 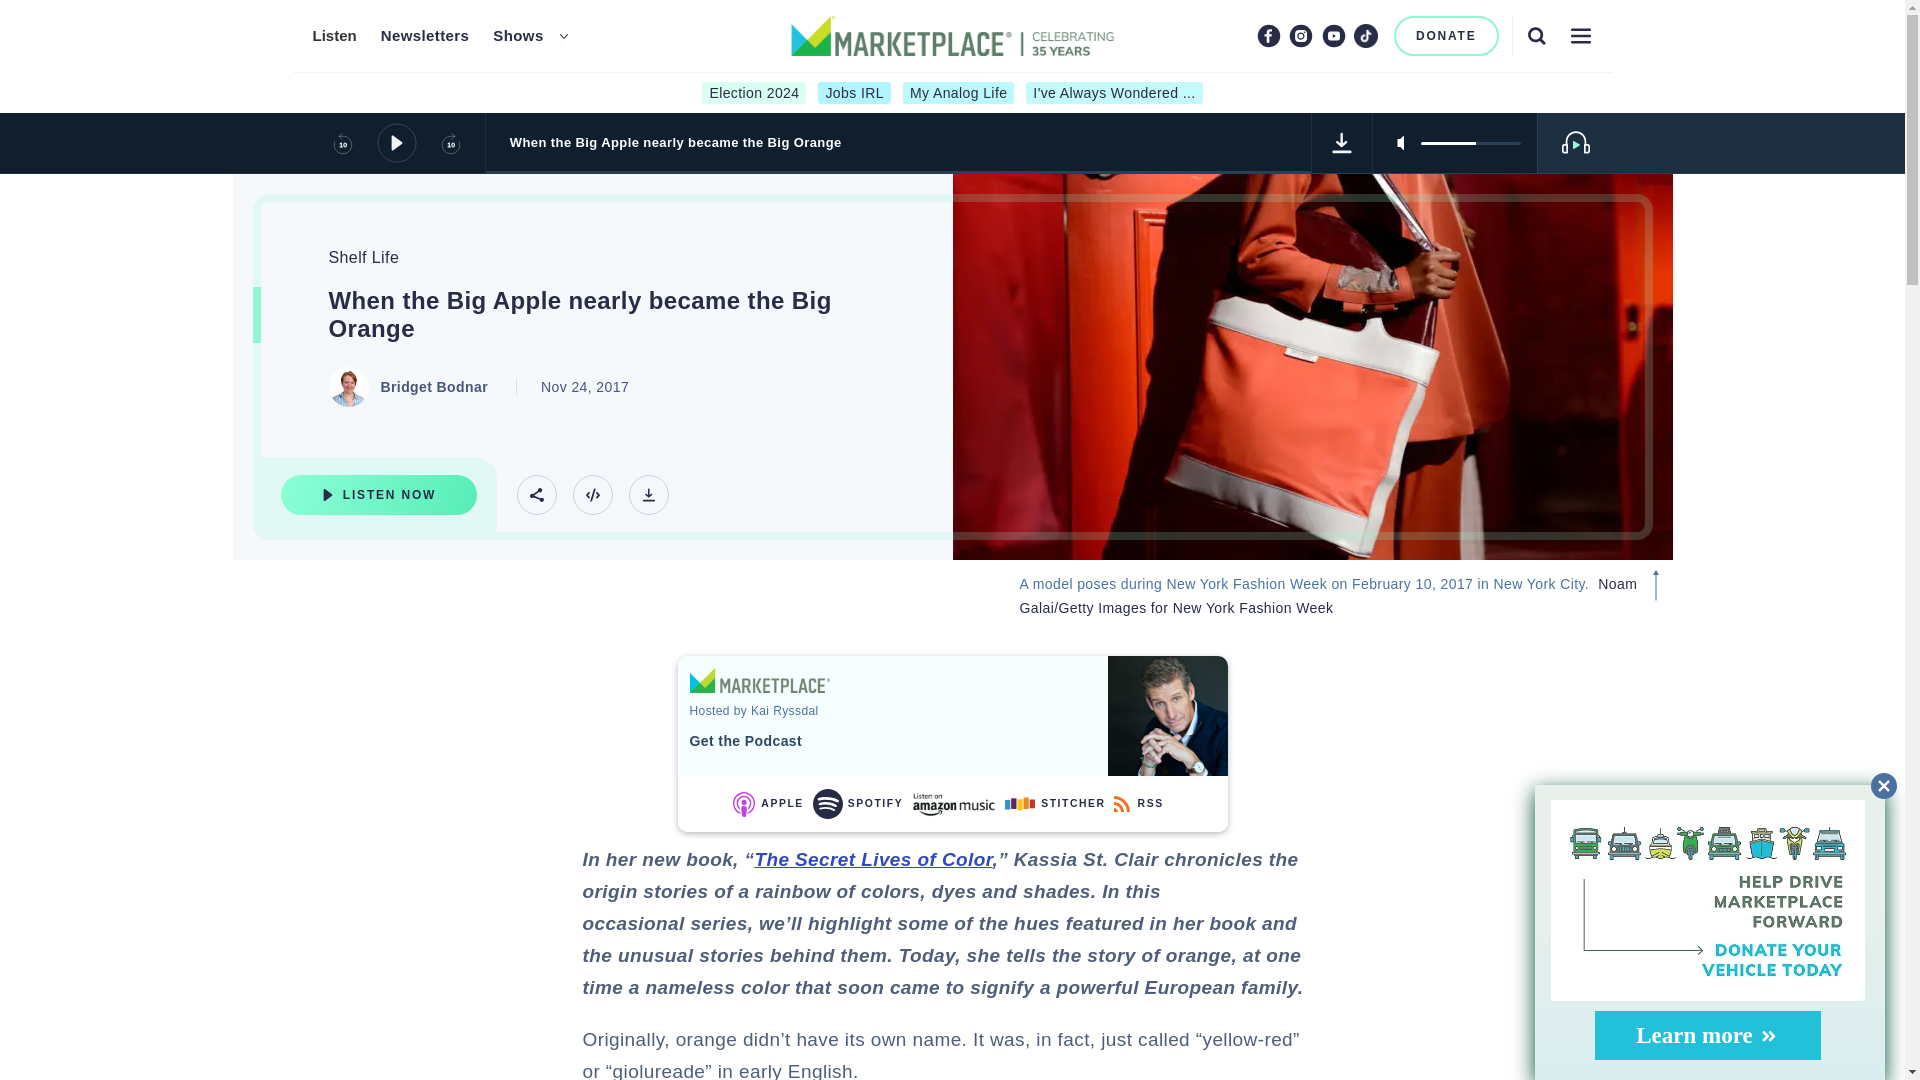 What do you see at coordinates (1470, 142) in the screenshot?
I see `volume` at bounding box center [1470, 142].